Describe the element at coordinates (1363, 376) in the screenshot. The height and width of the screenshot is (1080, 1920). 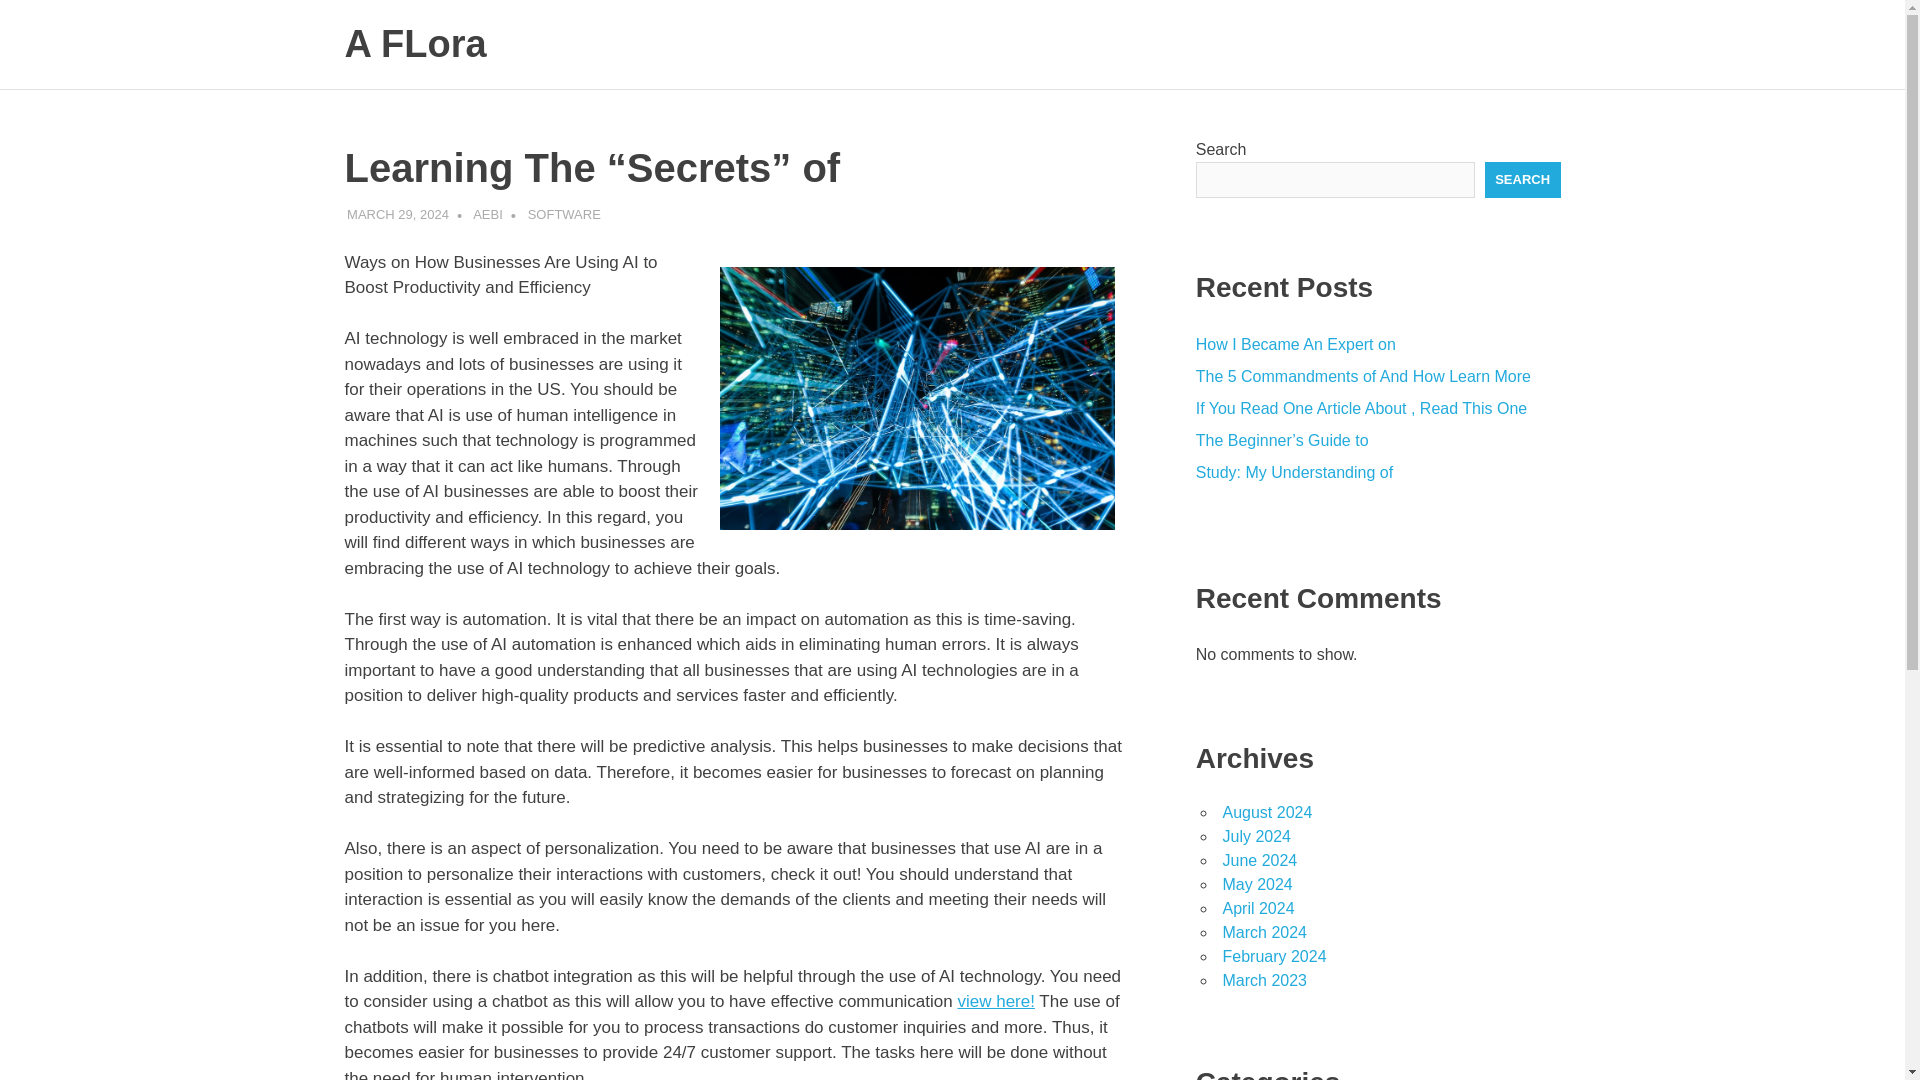
I see `The 5 Commandments of And How Learn More` at that location.